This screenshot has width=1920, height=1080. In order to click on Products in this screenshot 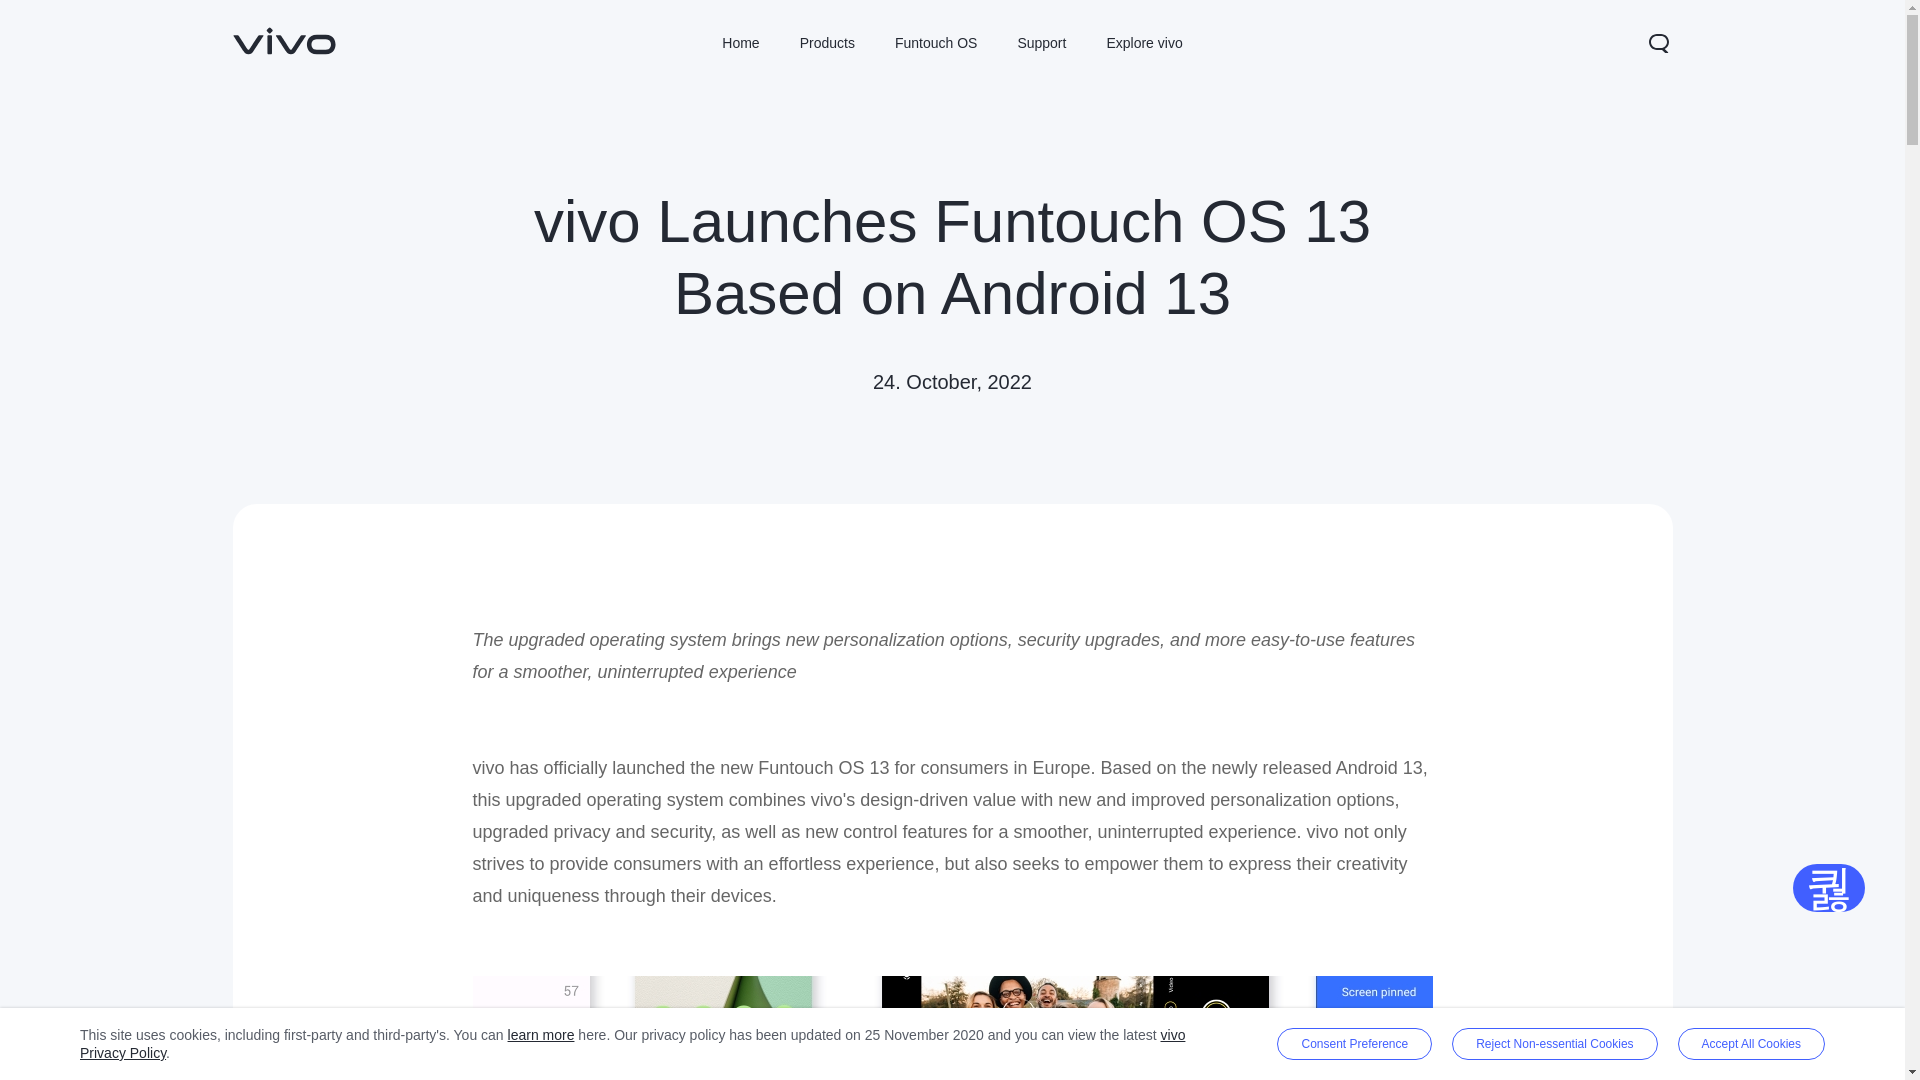, I will do `click(827, 43)`.